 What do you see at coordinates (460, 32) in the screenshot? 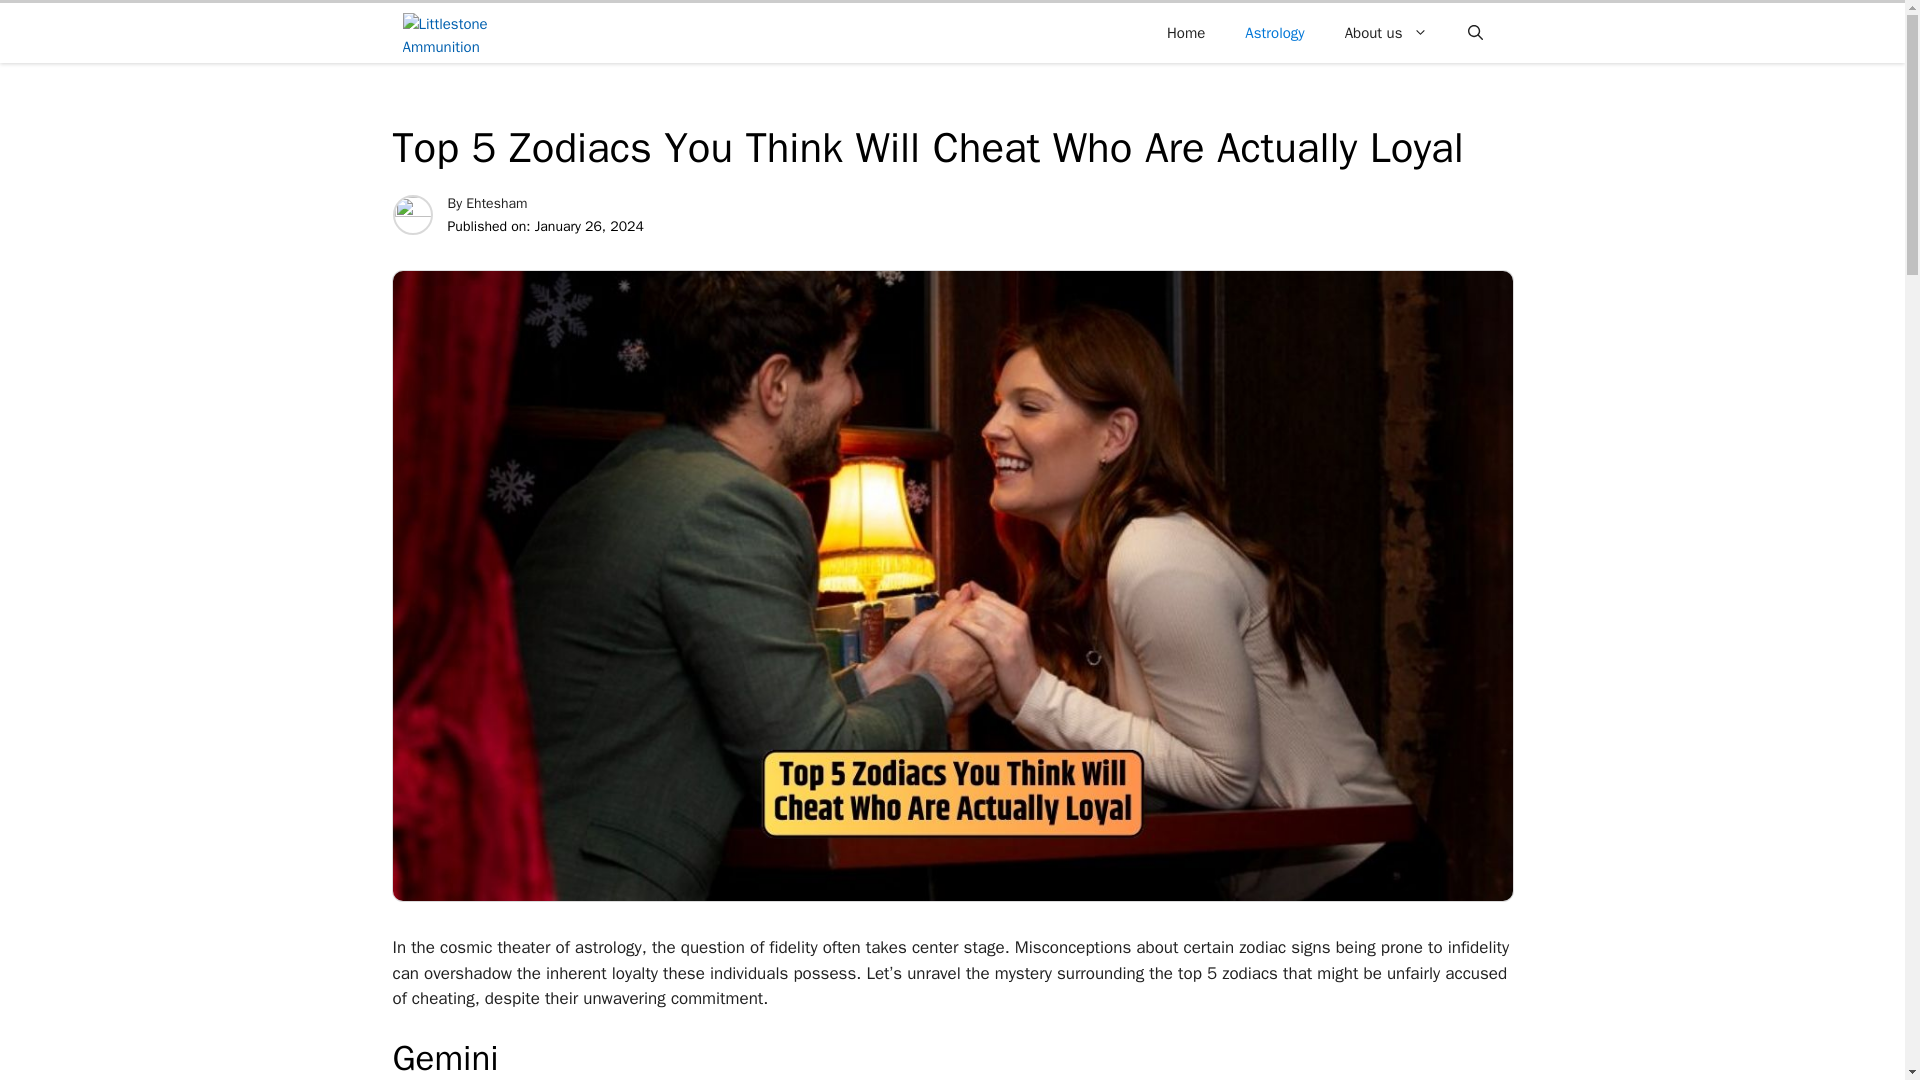
I see `Littlestone Ammunition` at bounding box center [460, 32].